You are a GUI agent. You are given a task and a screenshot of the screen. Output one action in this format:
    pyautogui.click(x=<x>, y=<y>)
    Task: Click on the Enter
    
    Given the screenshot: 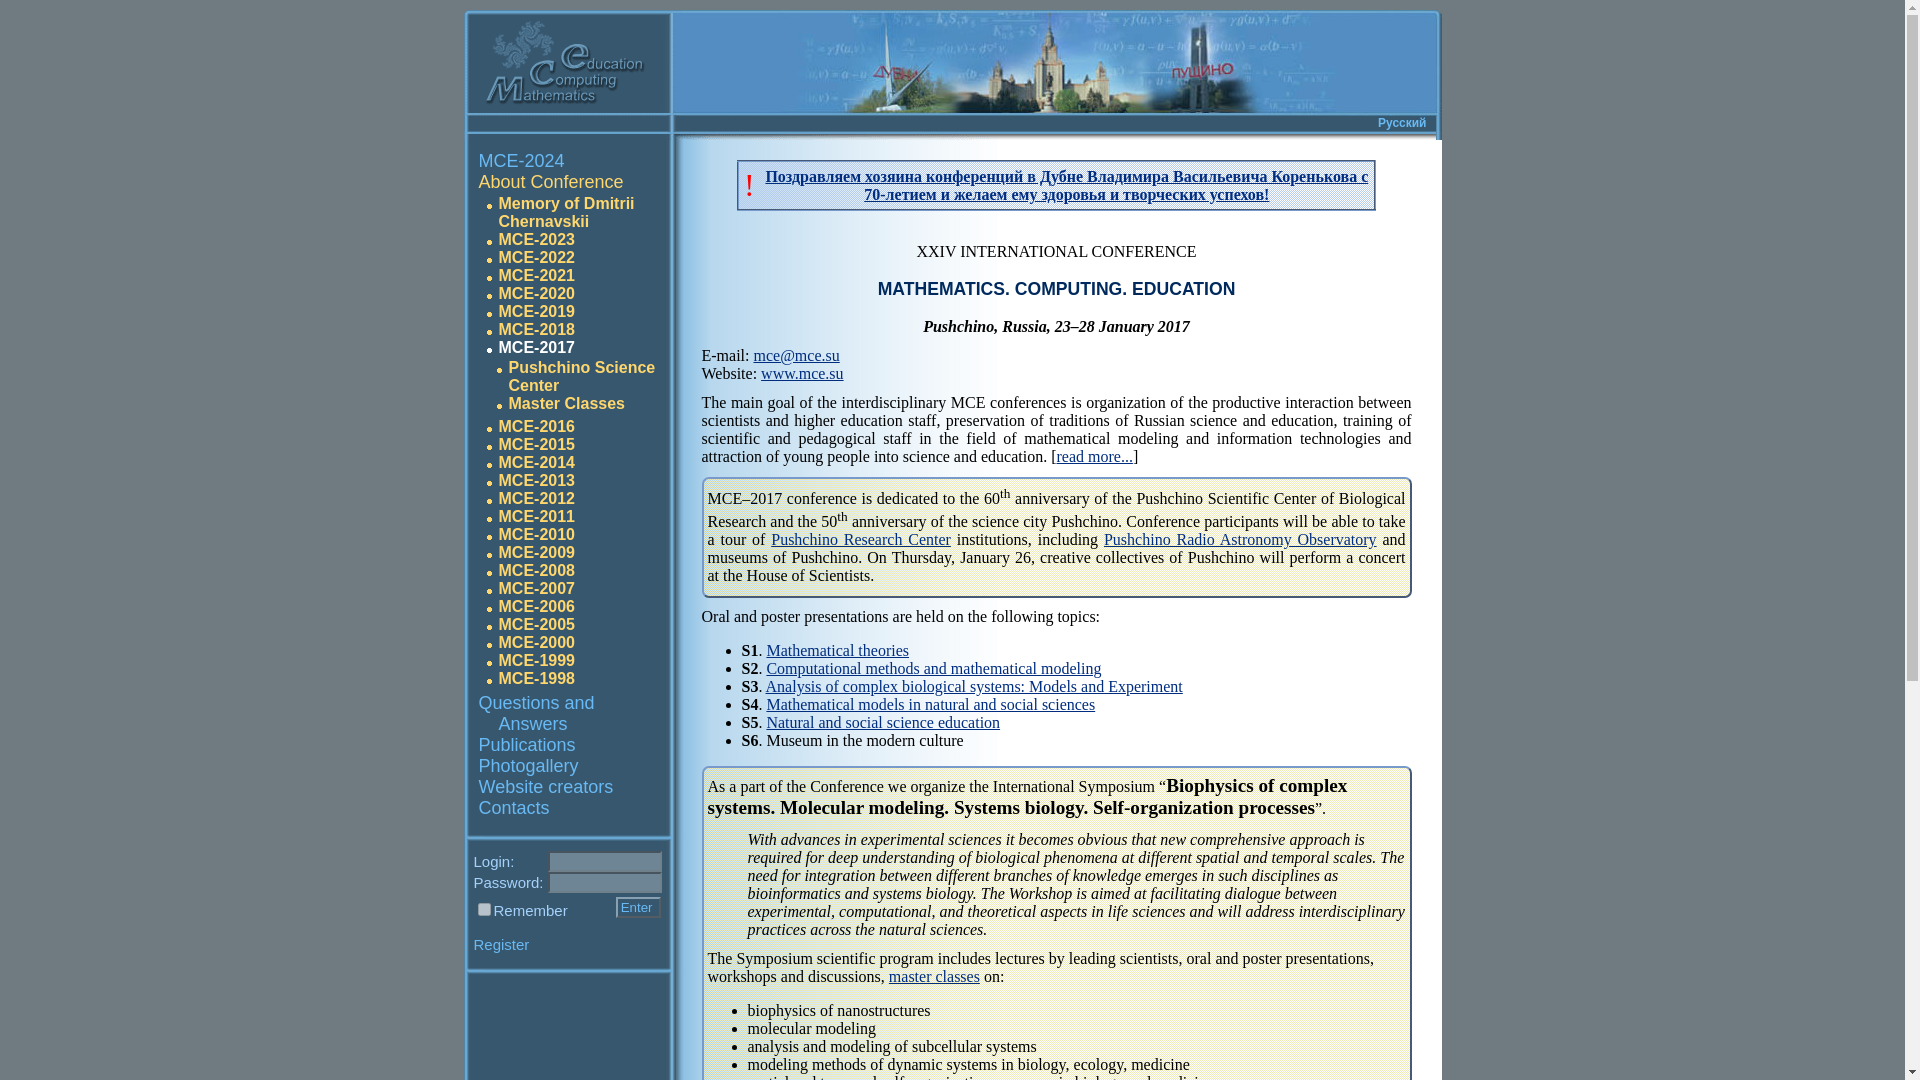 What is the action you would take?
    pyautogui.click(x=638, y=908)
    